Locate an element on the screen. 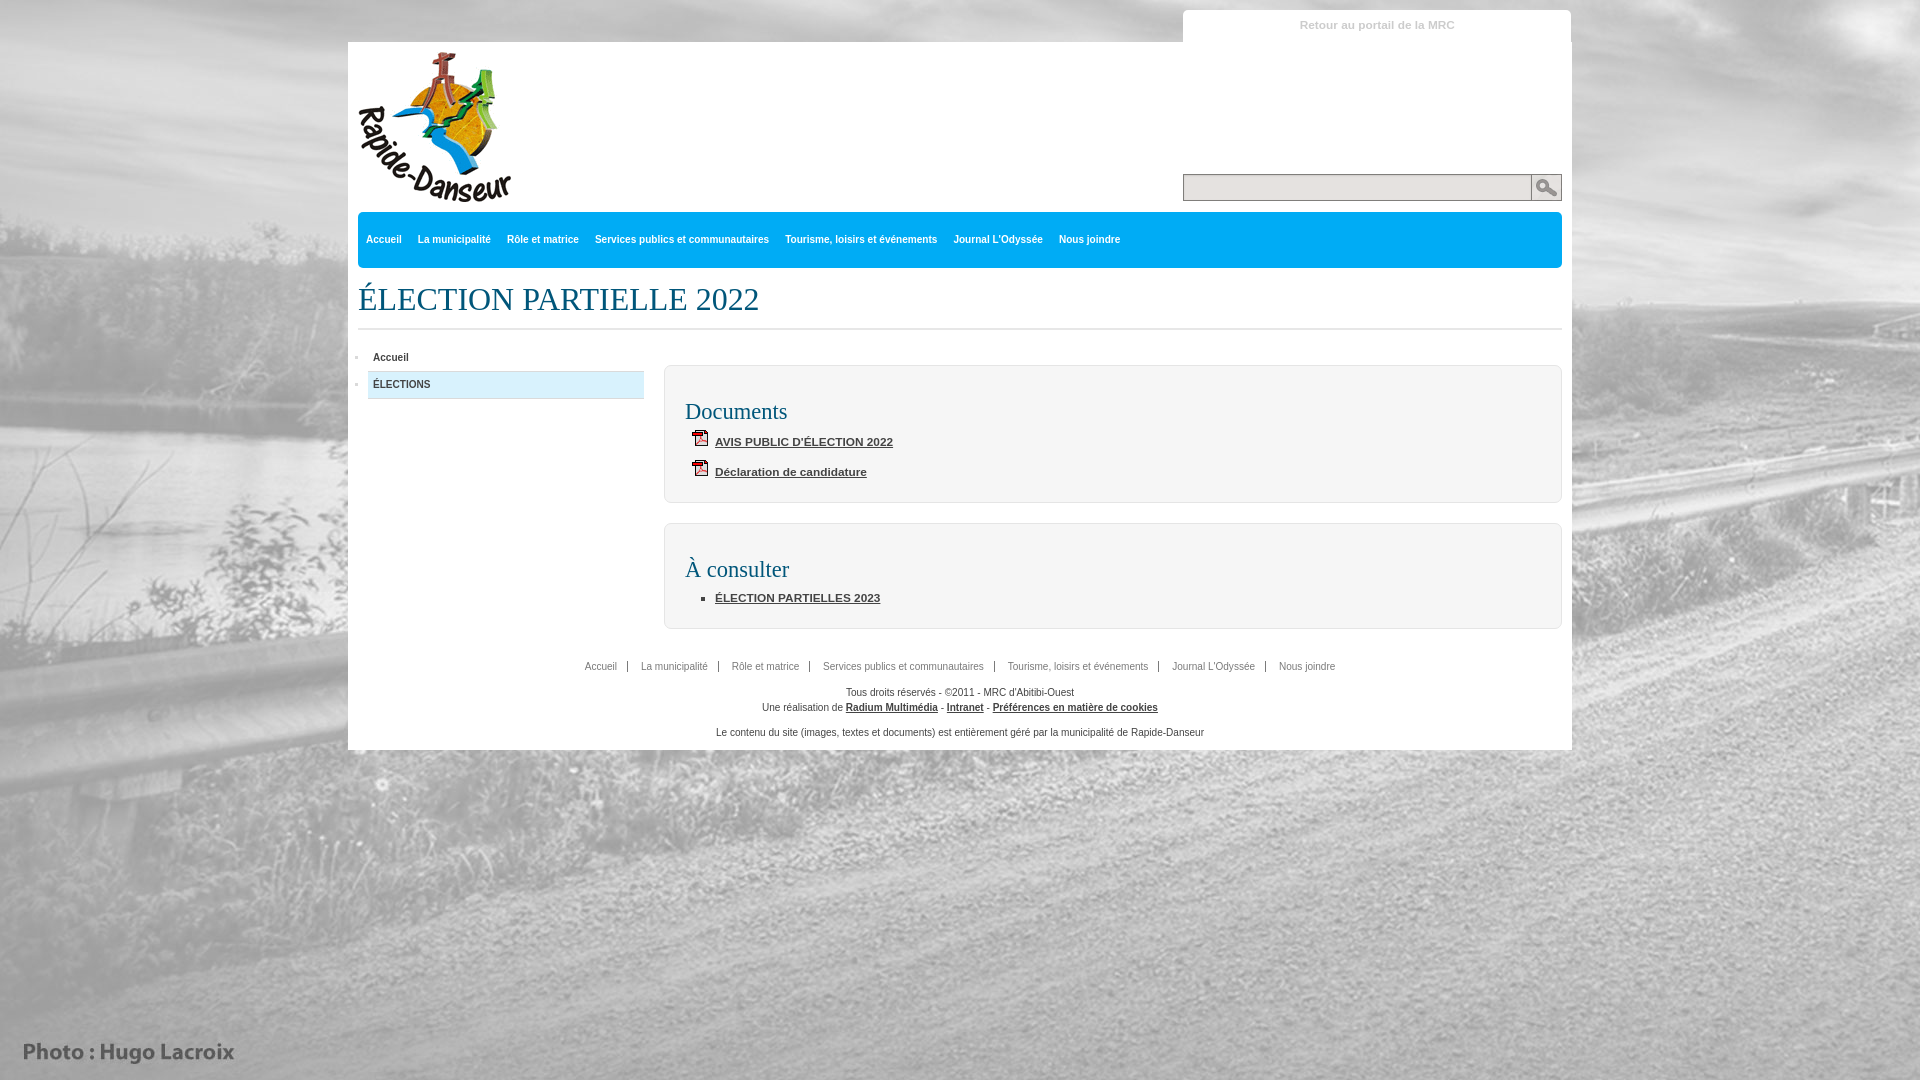 The height and width of the screenshot is (1080, 1920). Retour au portail de la MRC is located at coordinates (1377, 26).